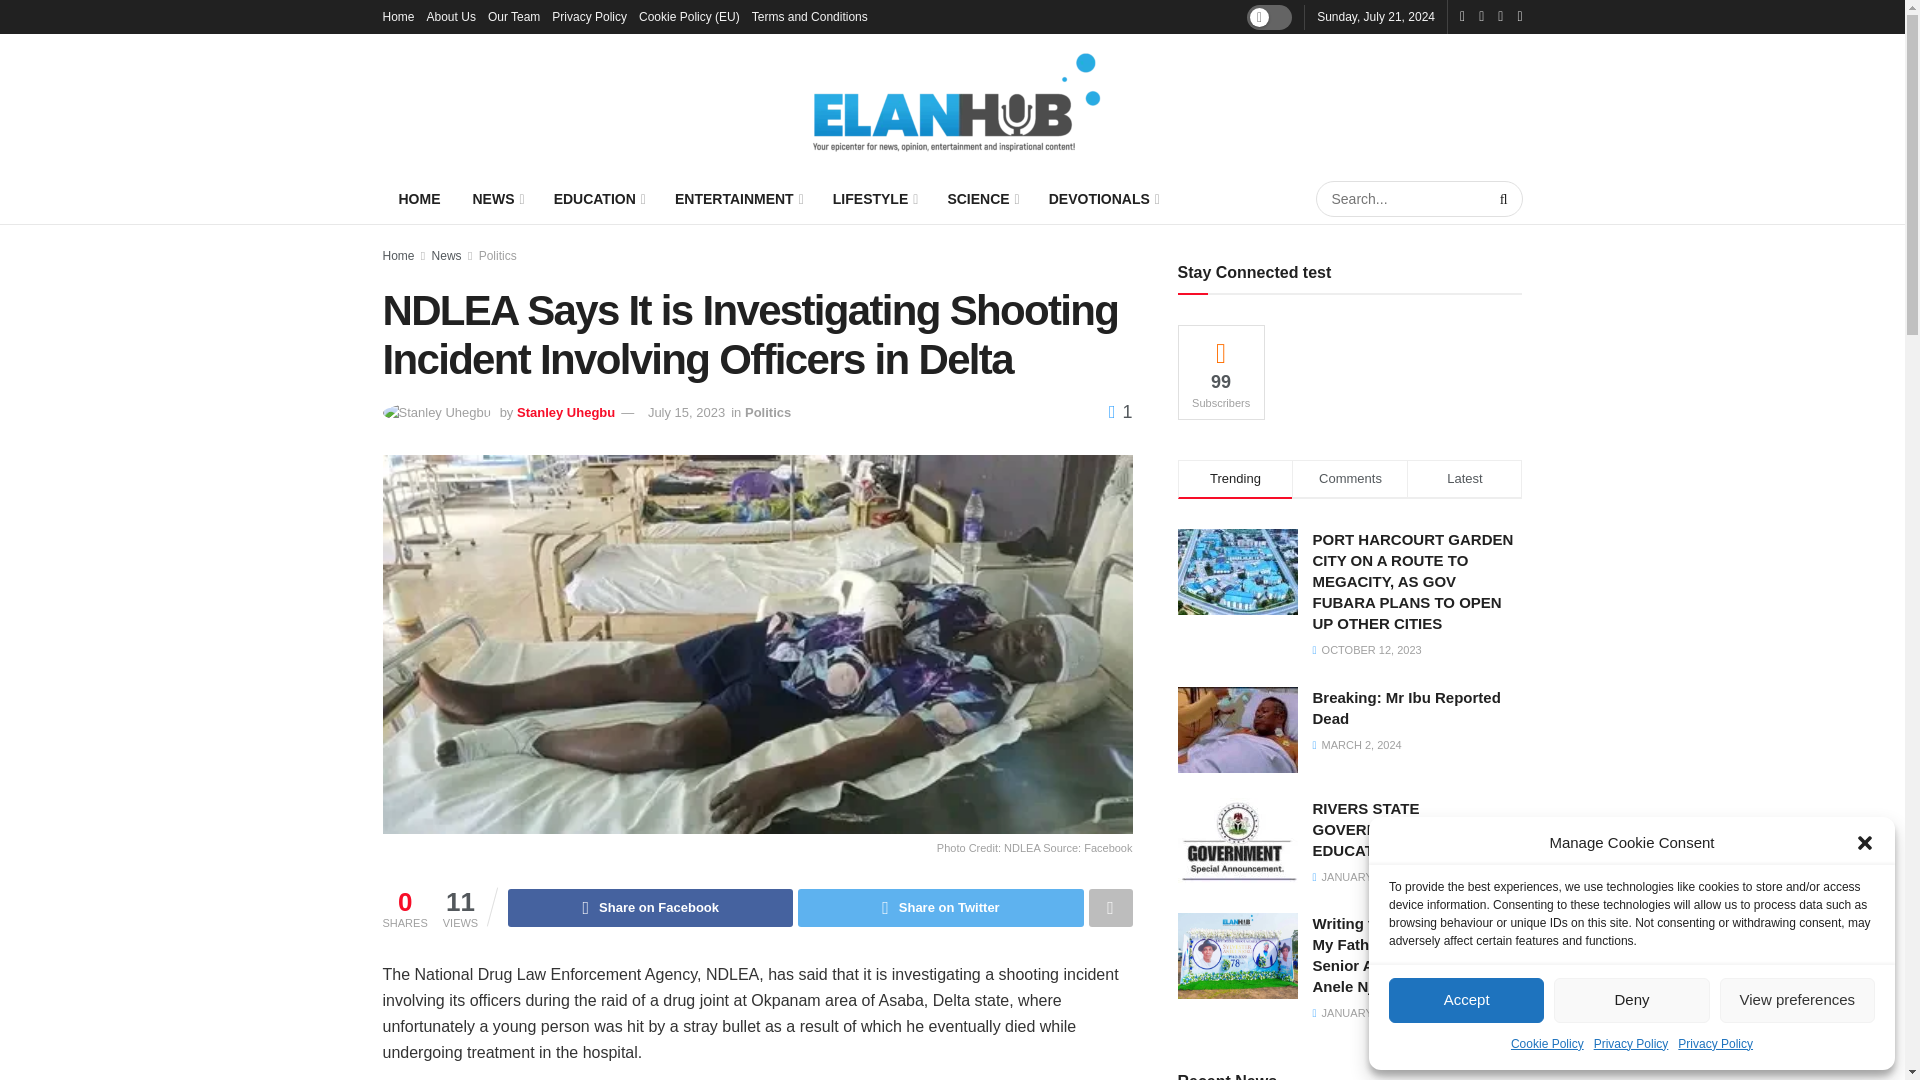 This screenshot has width=1920, height=1080. What do you see at coordinates (874, 198) in the screenshot?
I see `LIFESTYLE` at bounding box center [874, 198].